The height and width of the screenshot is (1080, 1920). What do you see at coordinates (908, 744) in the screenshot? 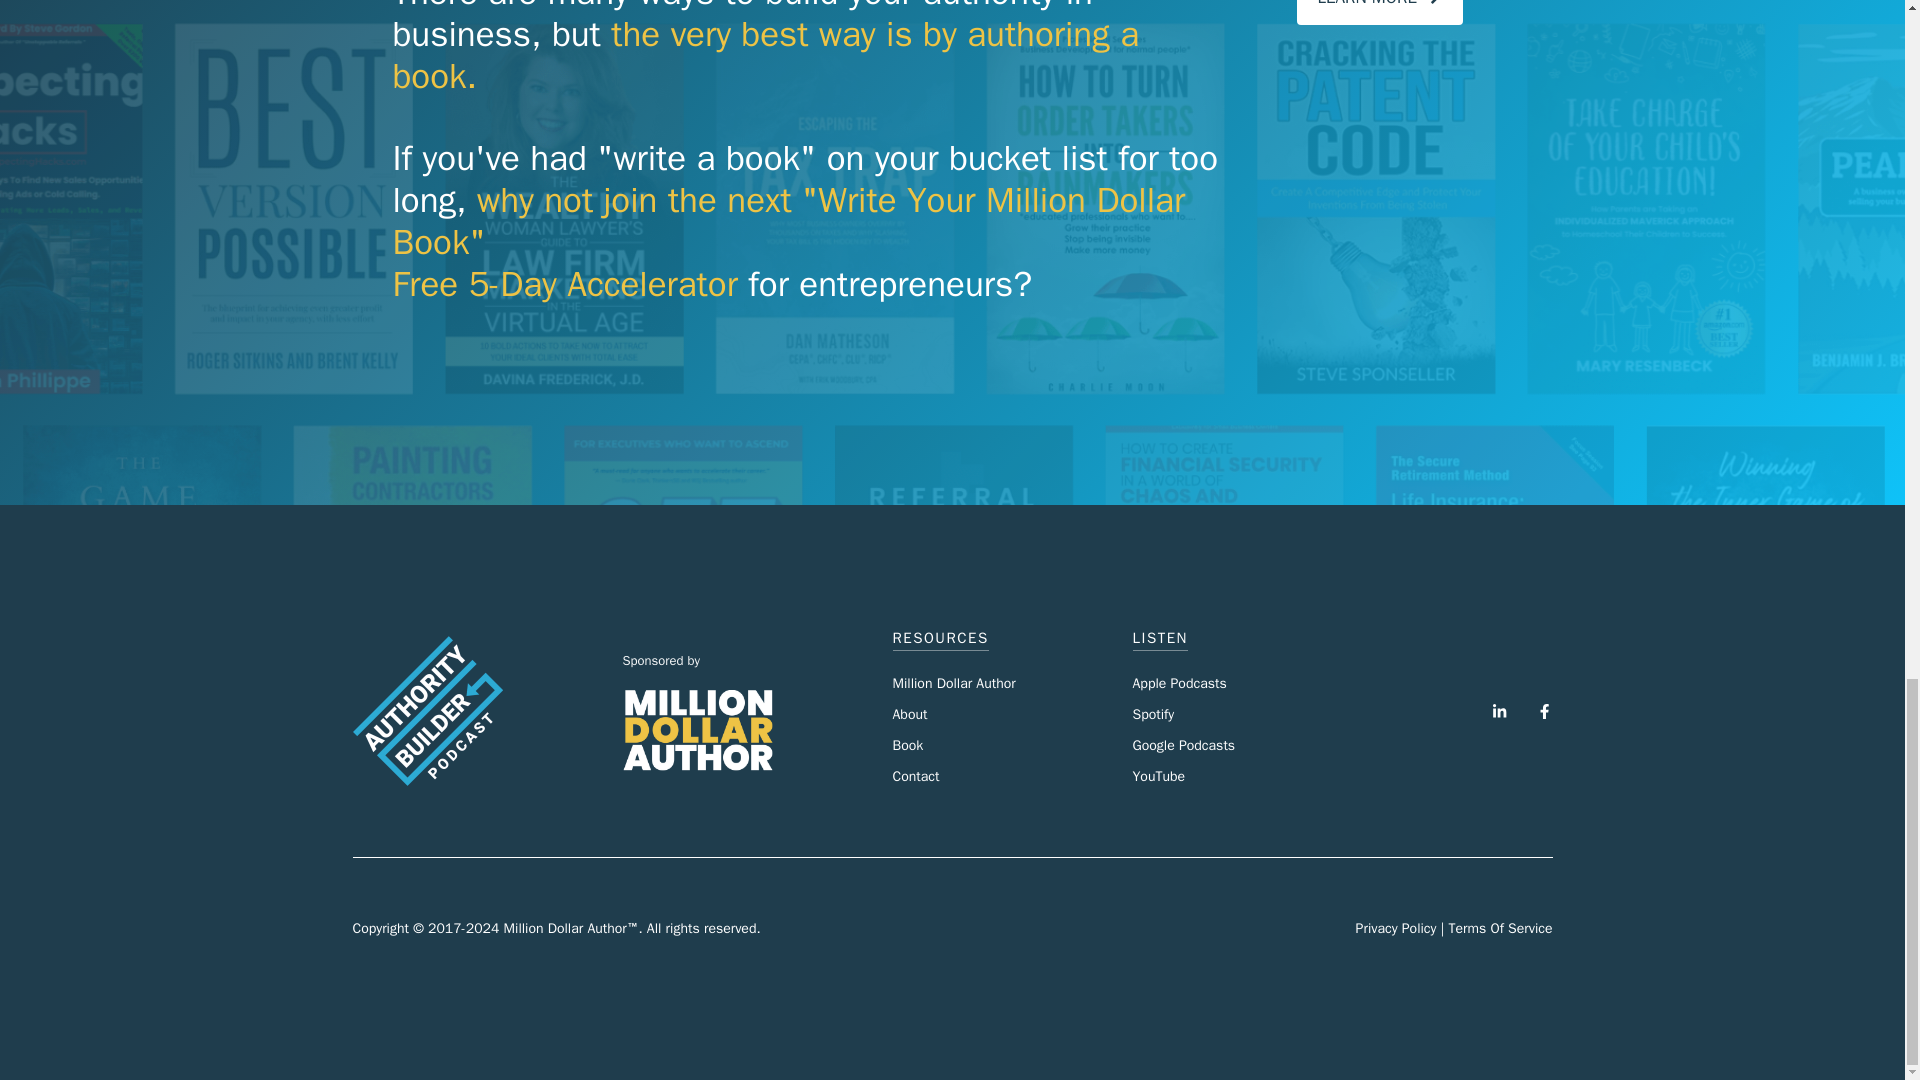
I see `Book` at bounding box center [908, 744].